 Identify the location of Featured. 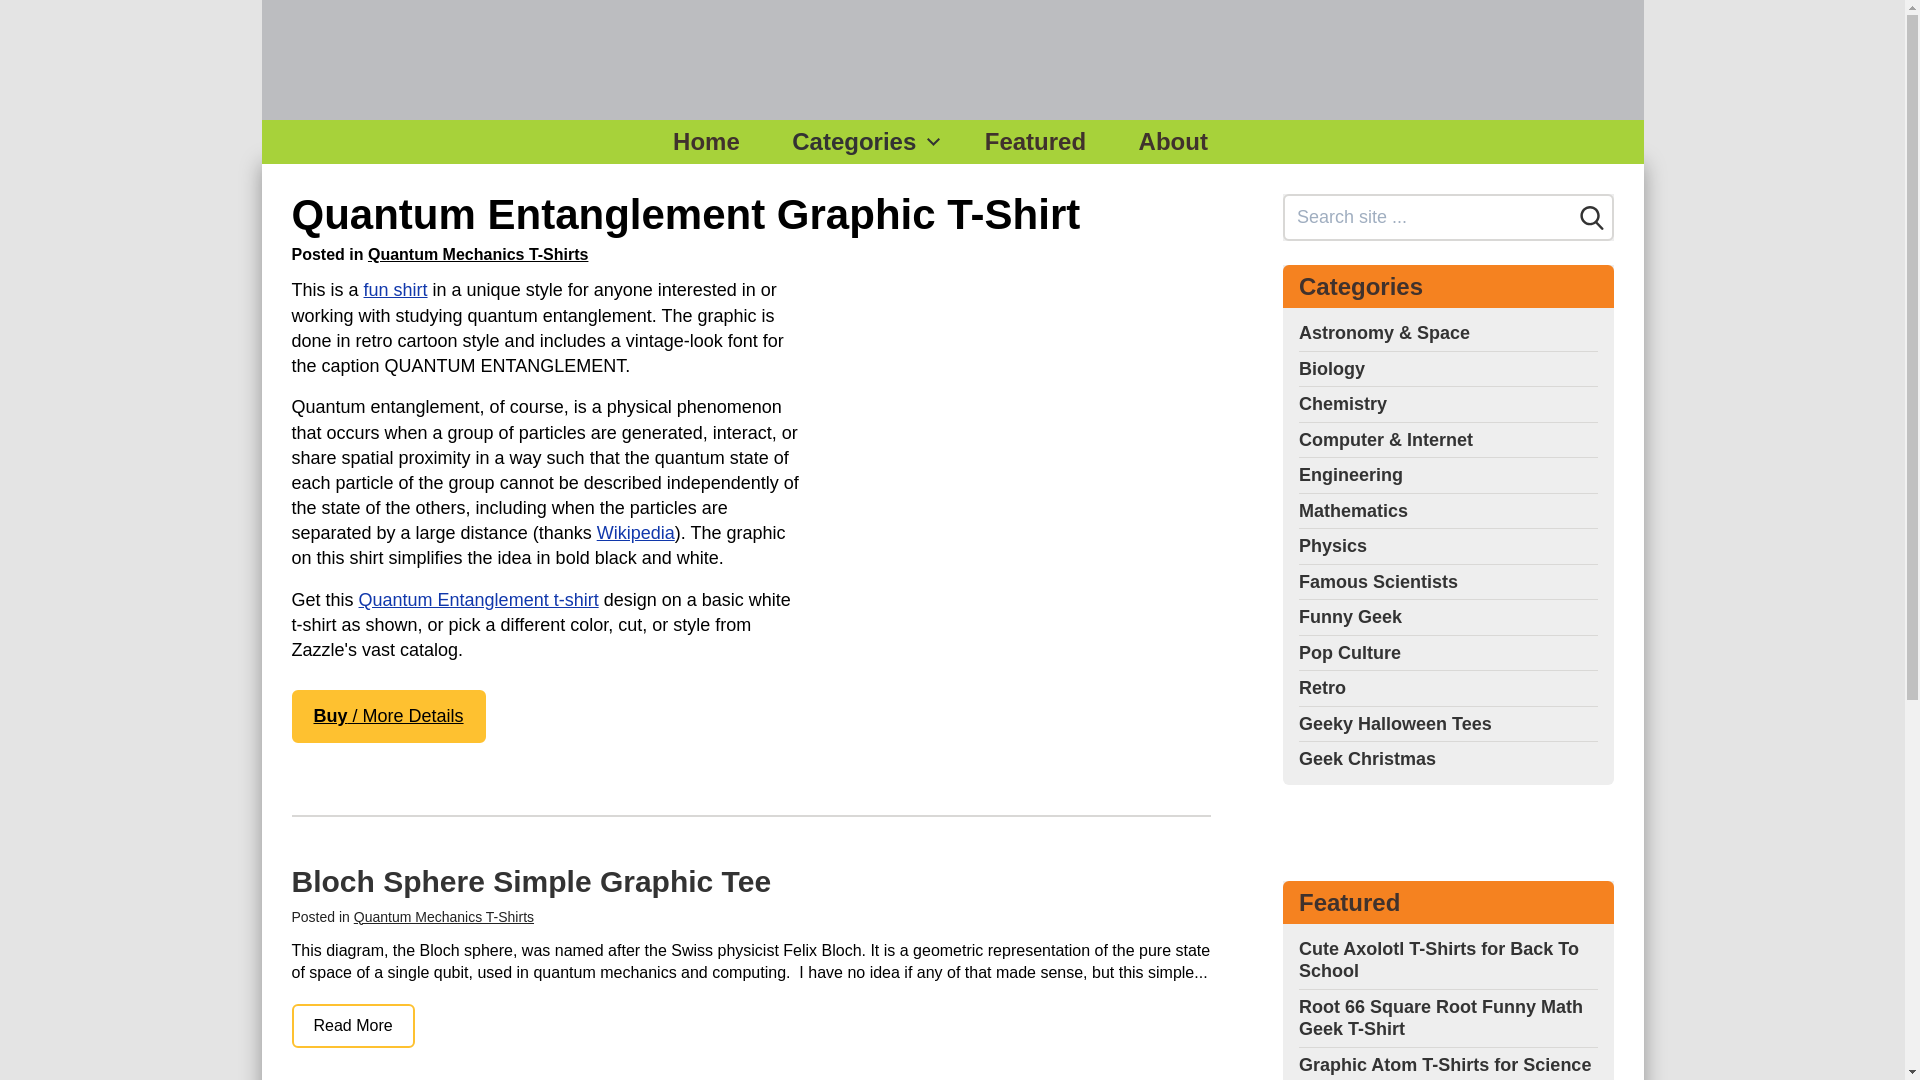
(1035, 142).